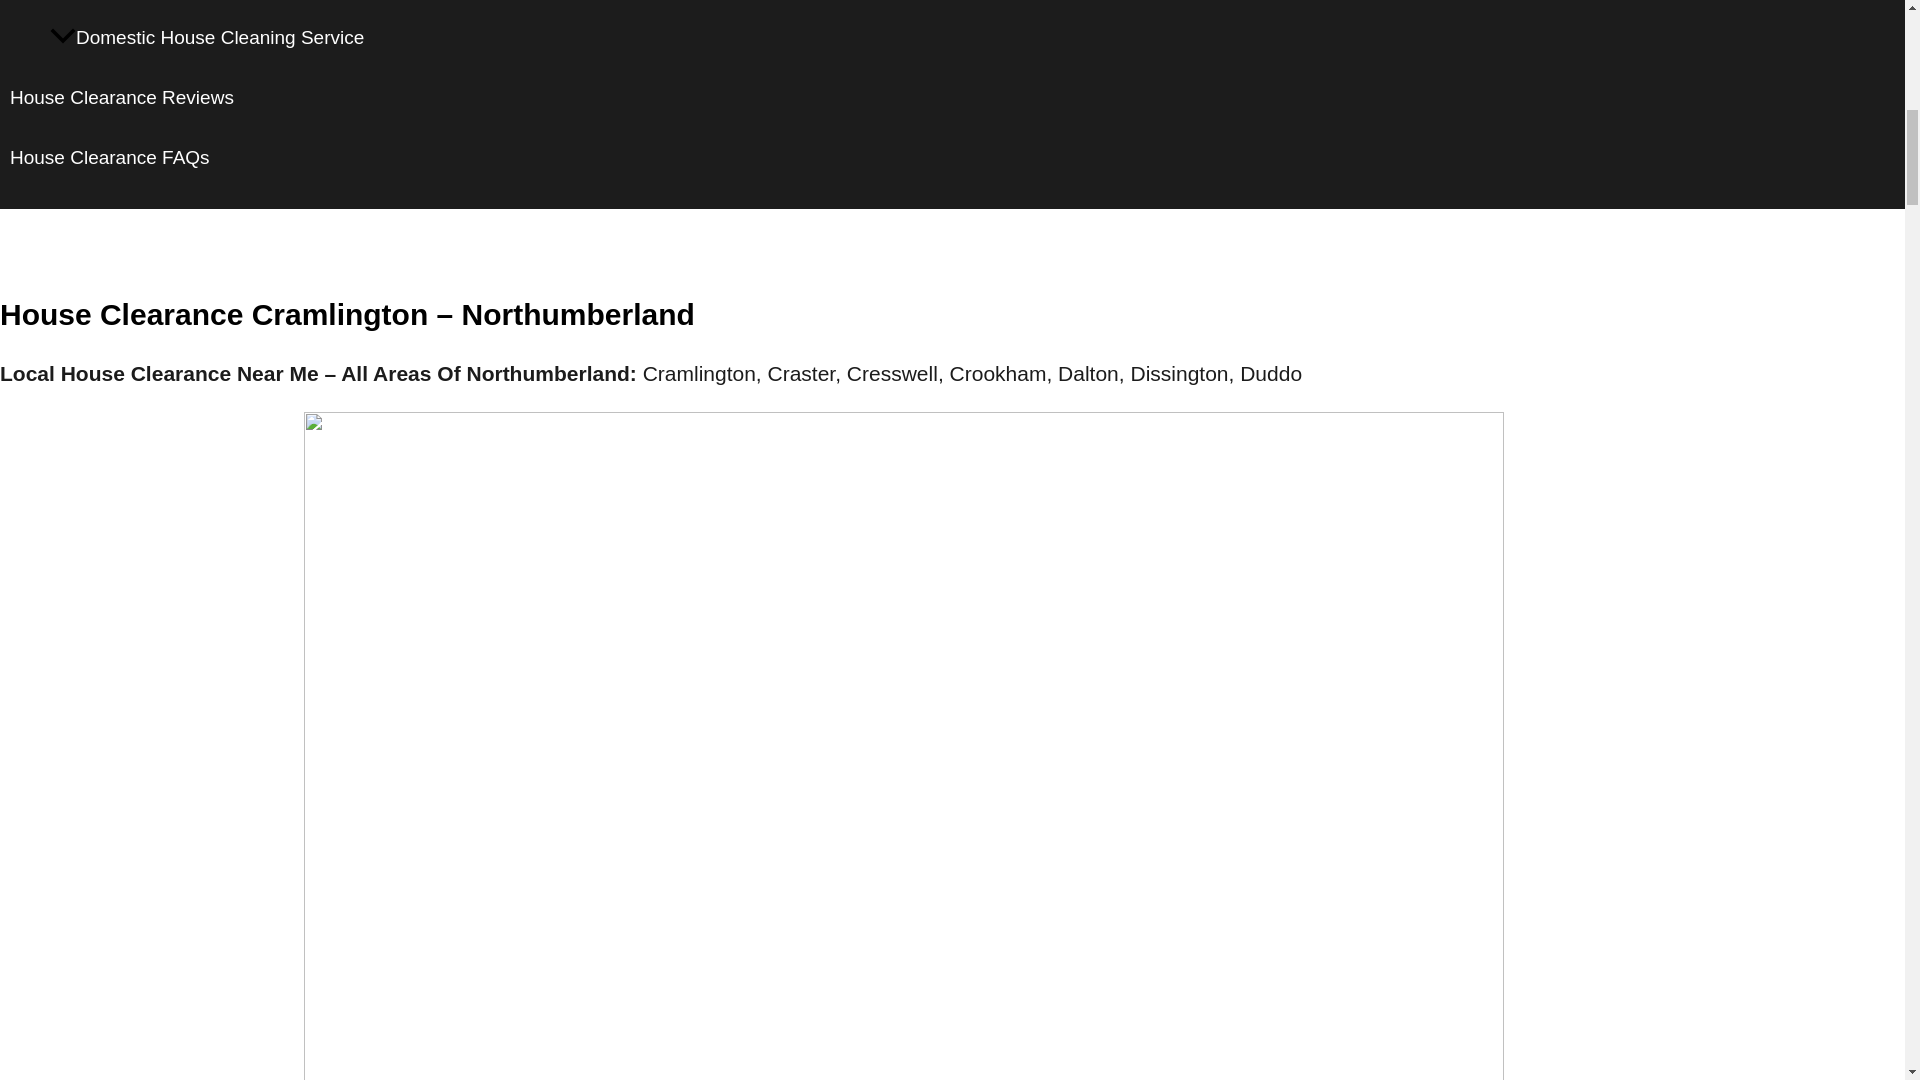 Image resolution: width=1920 pixels, height=1080 pixels. Describe the element at coordinates (273, 38) in the screenshot. I see `Domestic House Cleaning Service` at that location.